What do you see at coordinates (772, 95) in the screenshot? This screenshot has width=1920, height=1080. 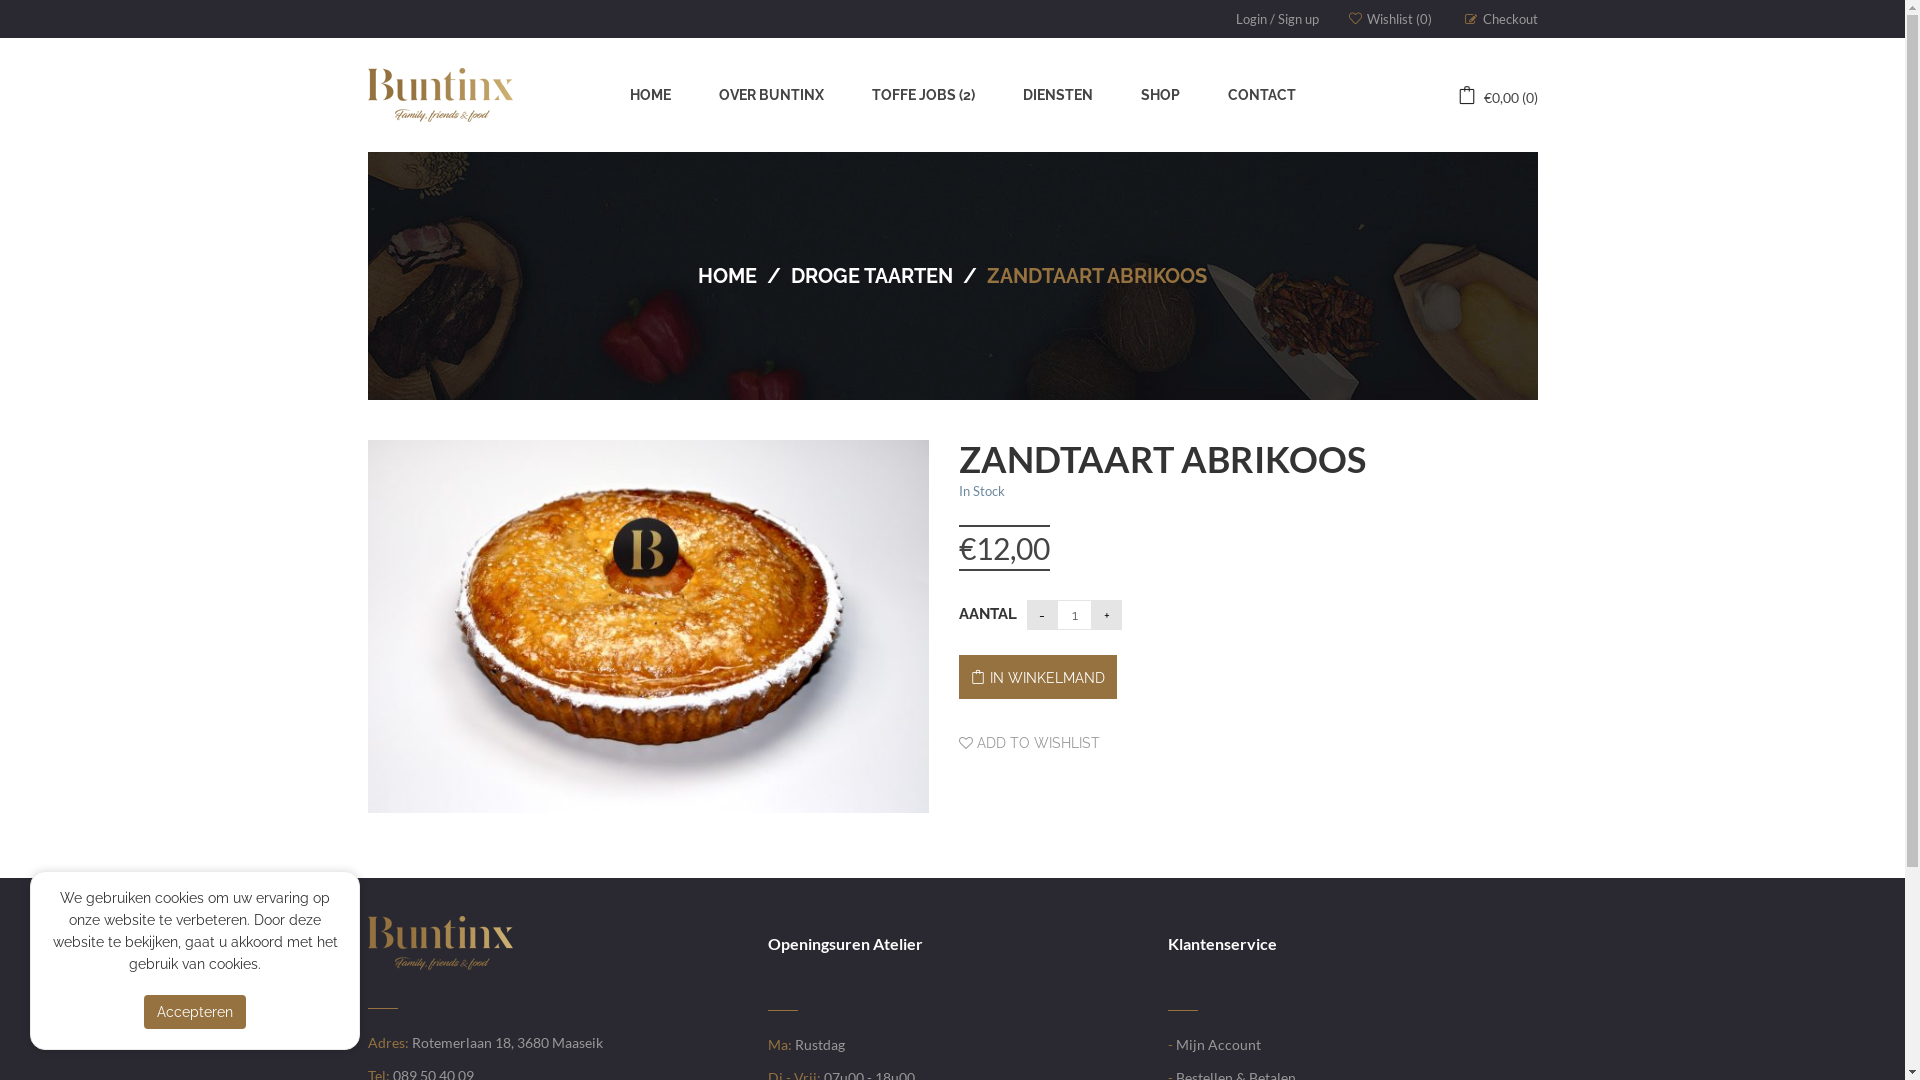 I see `OVER BUNTINX` at bounding box center [772, 95].